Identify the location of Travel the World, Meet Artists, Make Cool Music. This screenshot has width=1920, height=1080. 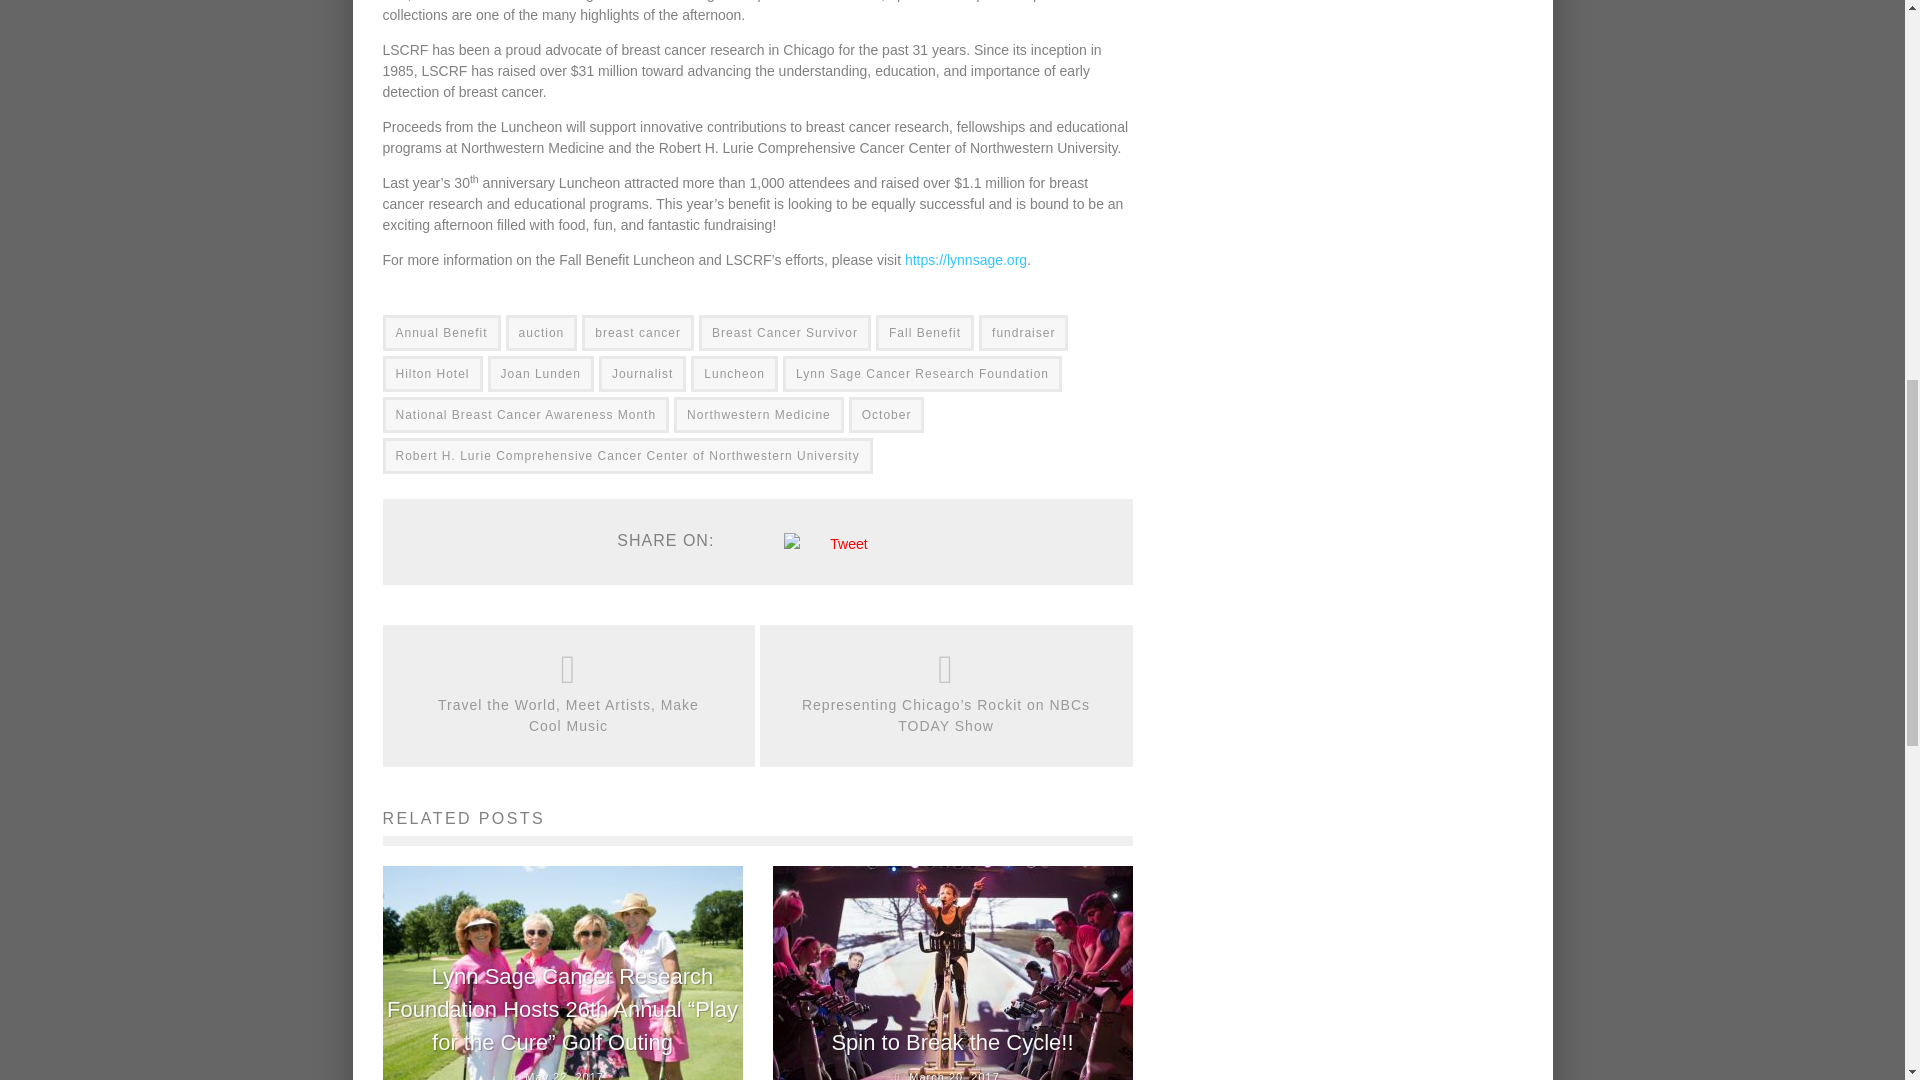
(568, 716).